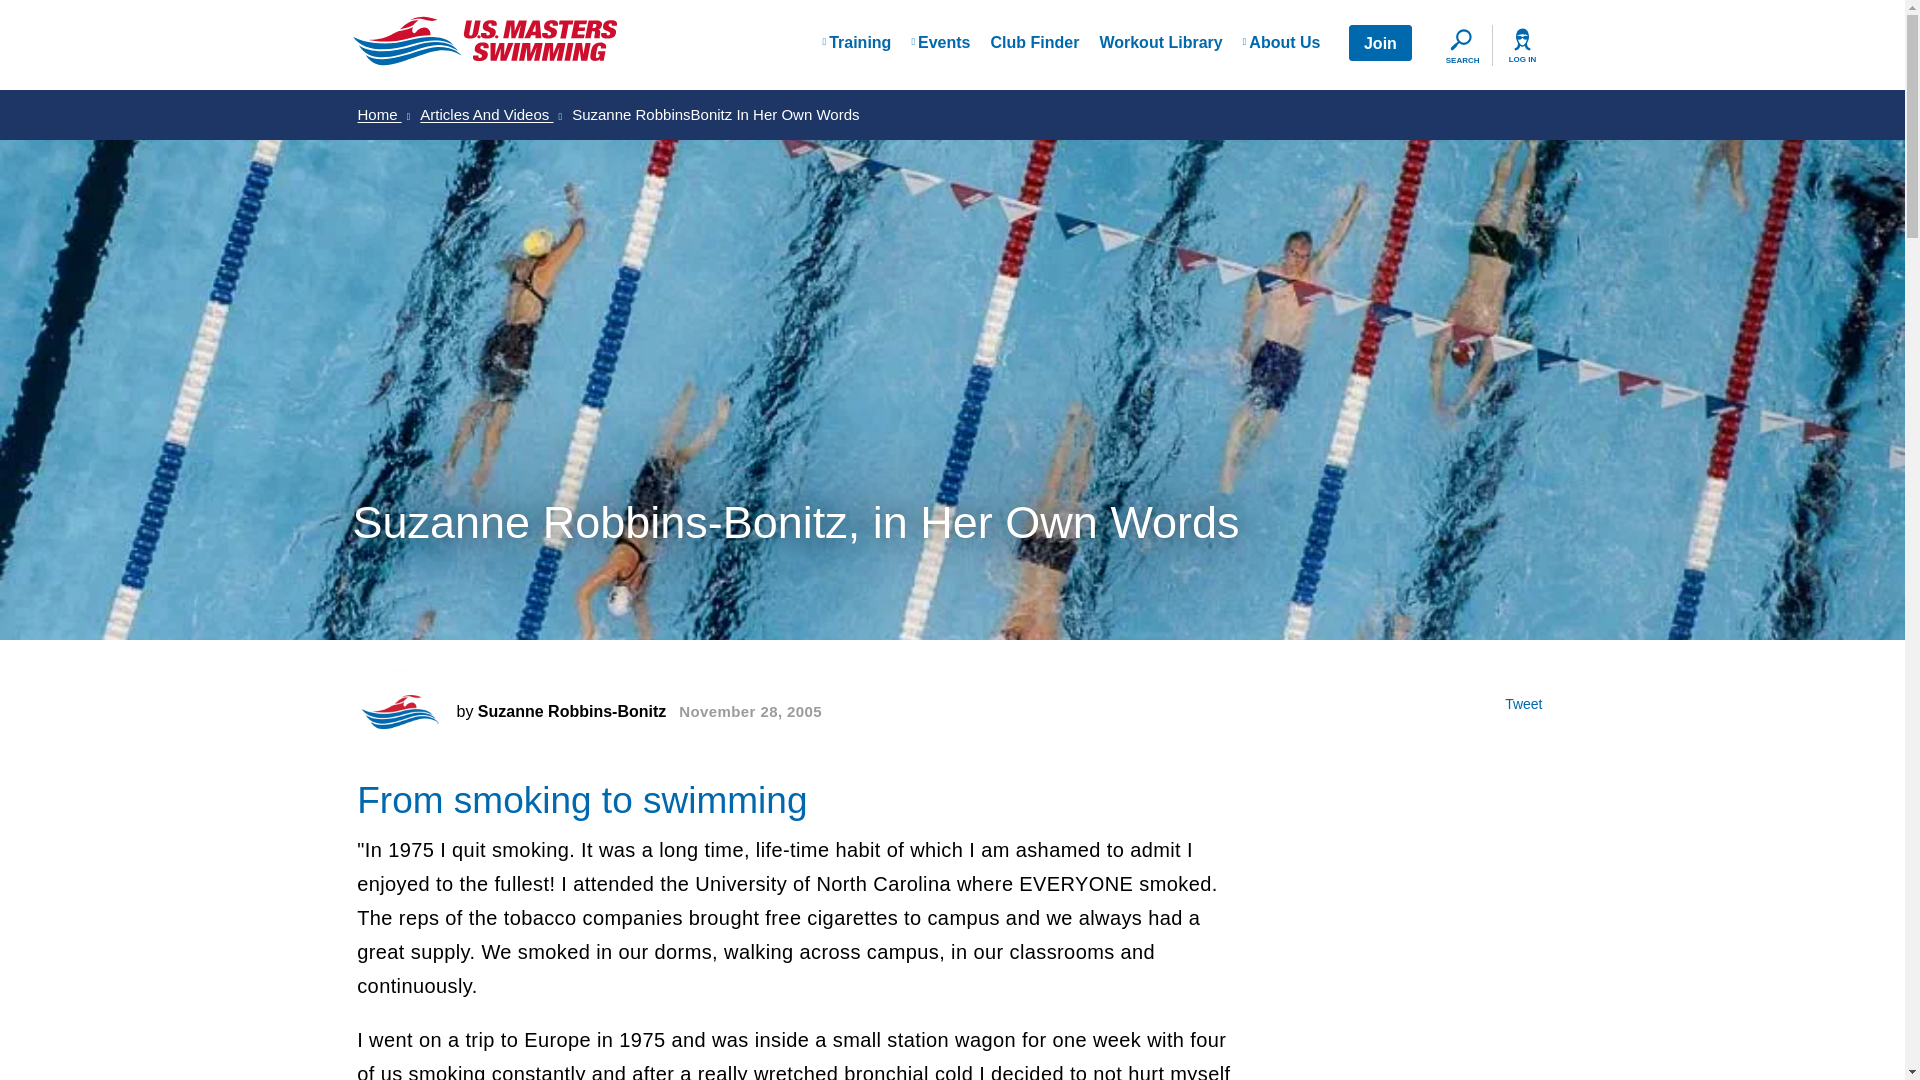 This screenshot has height=1080, width=1920. Describe the element at coordinates (384, 114) in the screenshot. I see `Home` at that location.